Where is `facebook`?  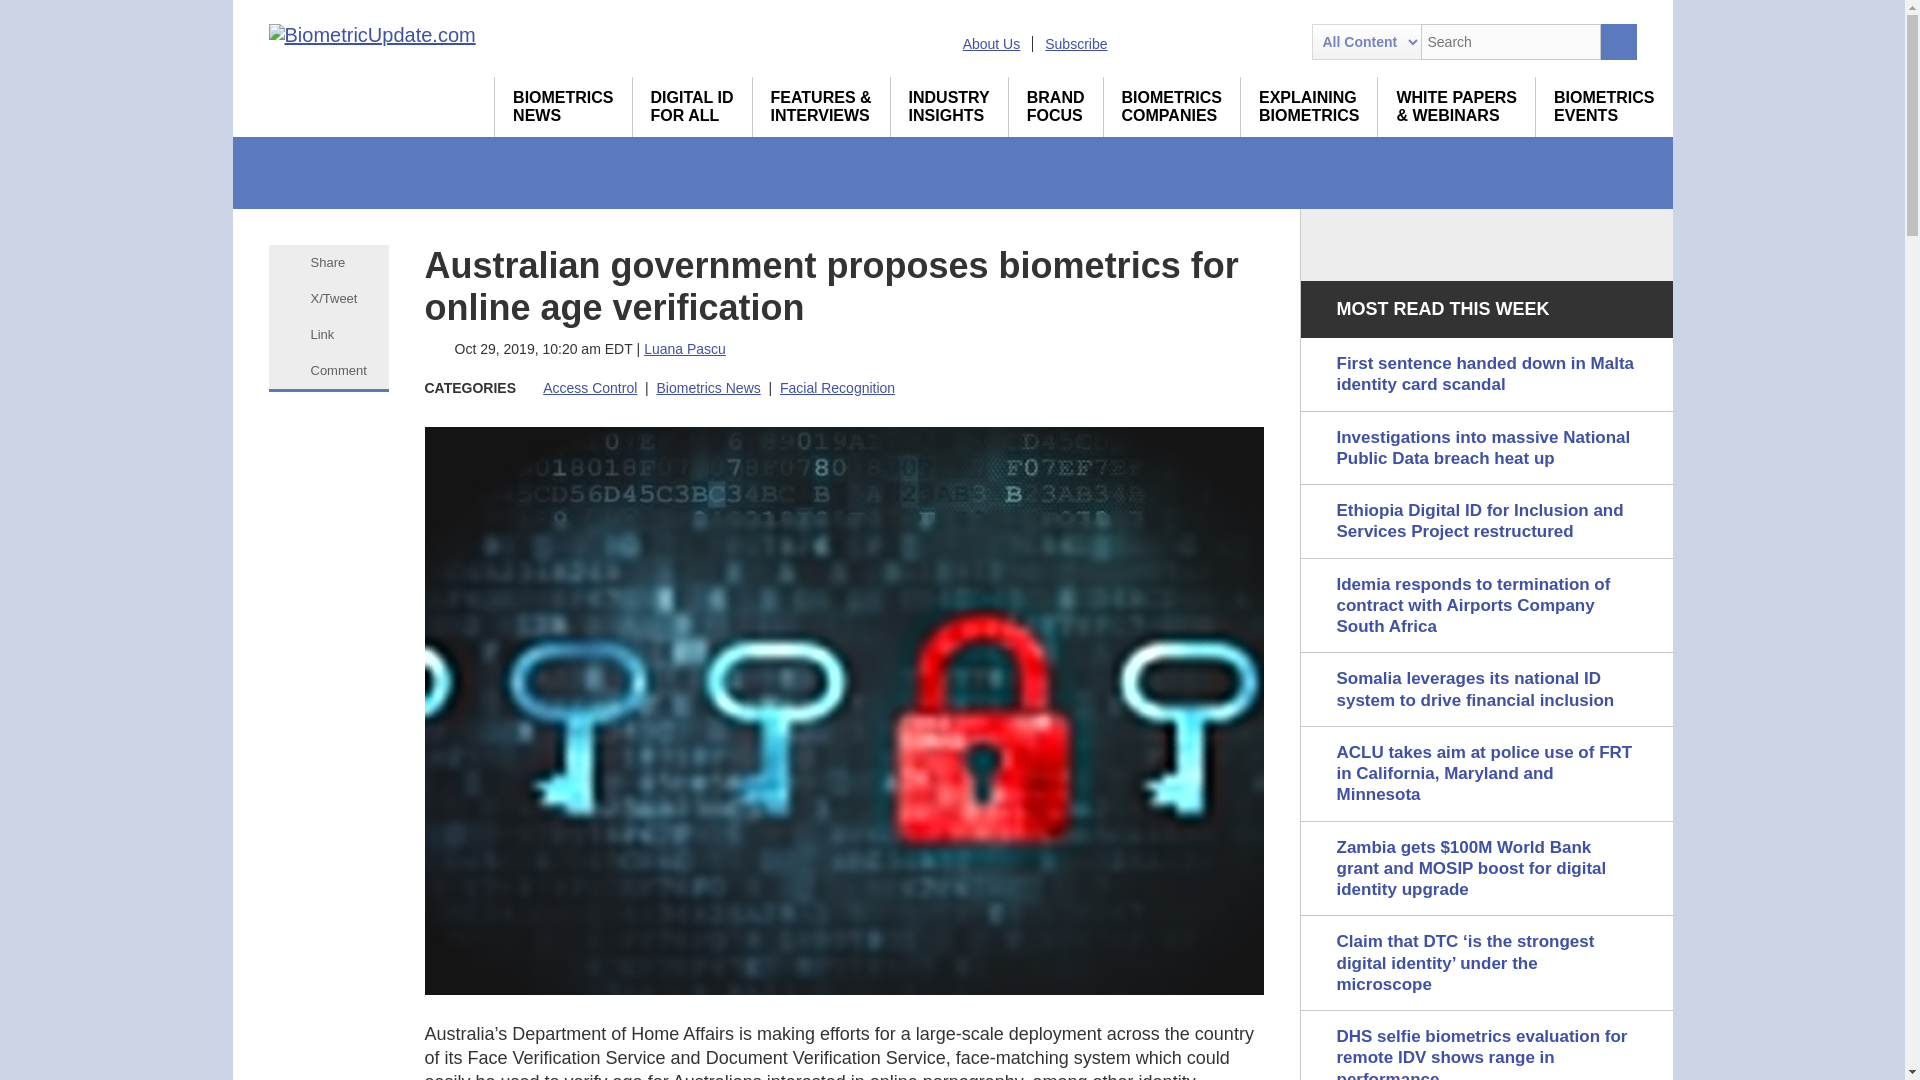 facebook is located at coordinates (1246, 42).